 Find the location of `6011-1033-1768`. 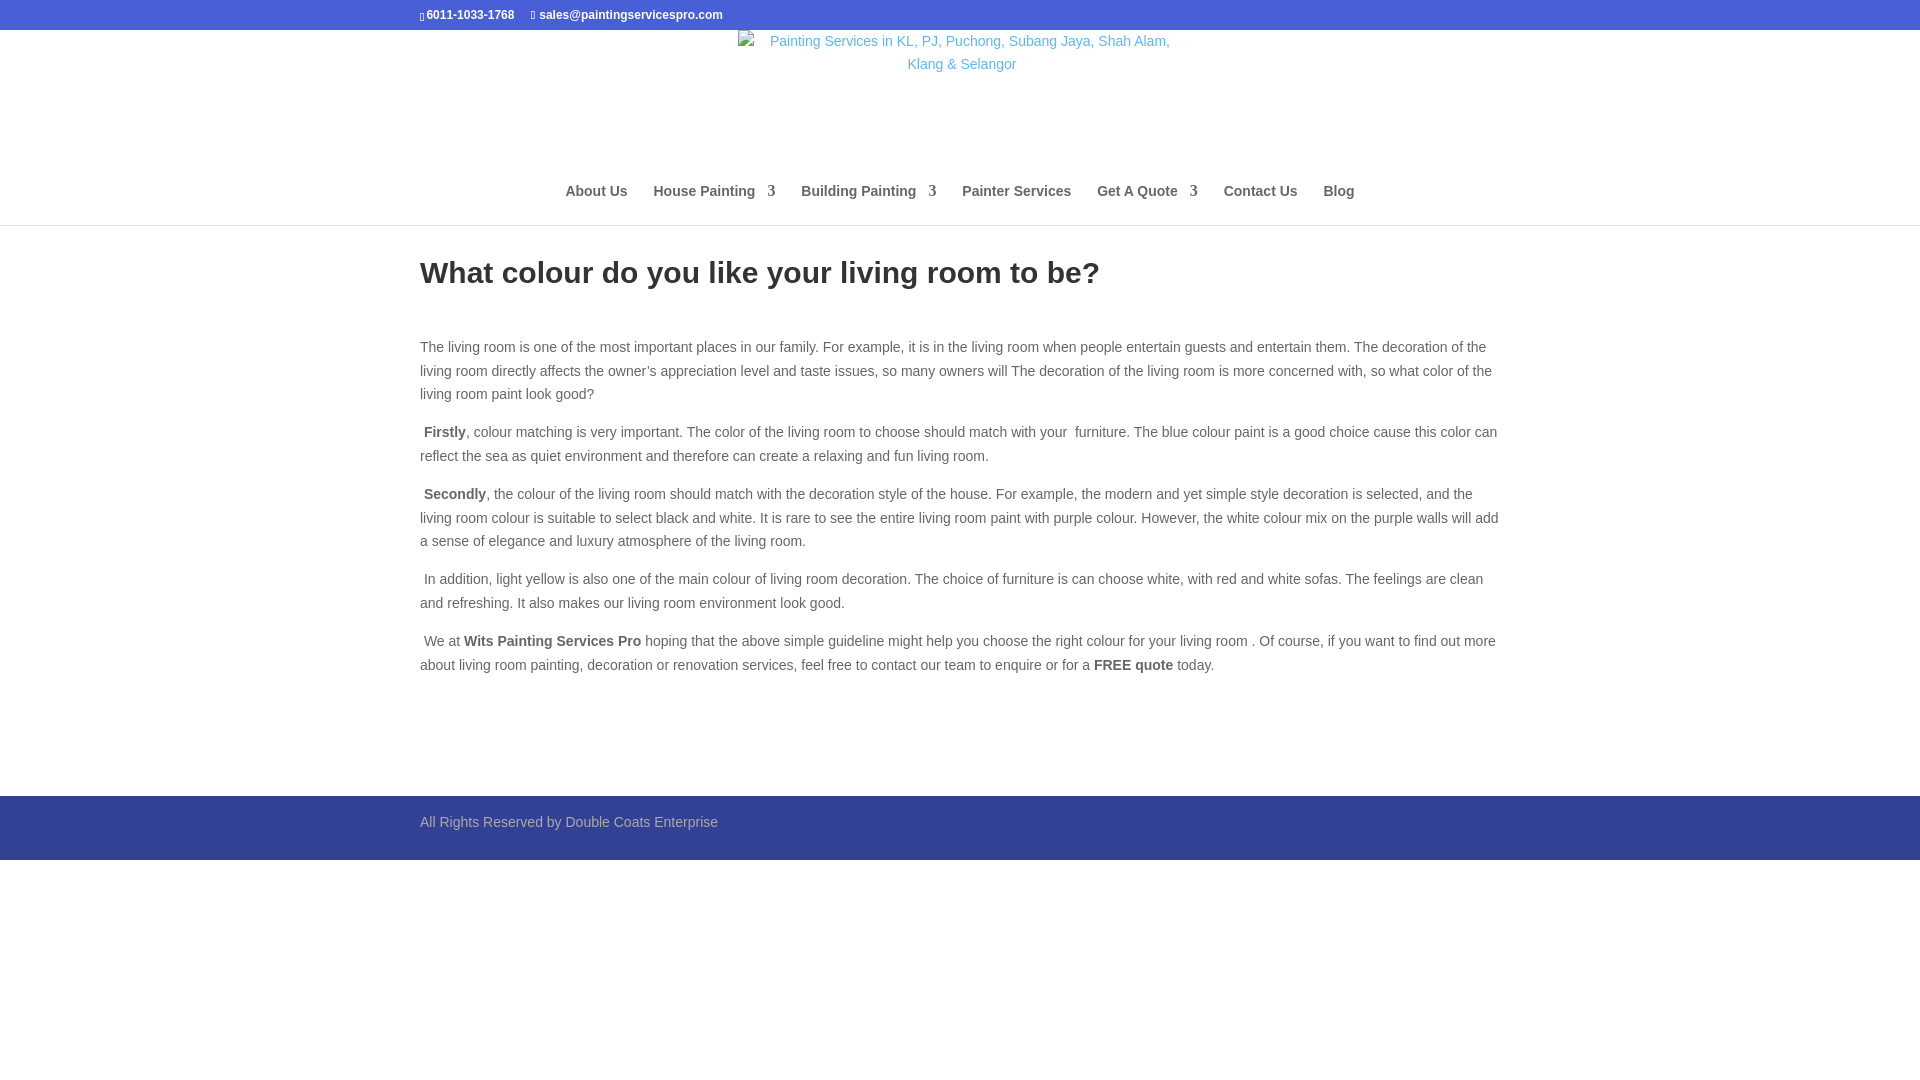

6011-1033-1768 is located at coordinates (470, 14).